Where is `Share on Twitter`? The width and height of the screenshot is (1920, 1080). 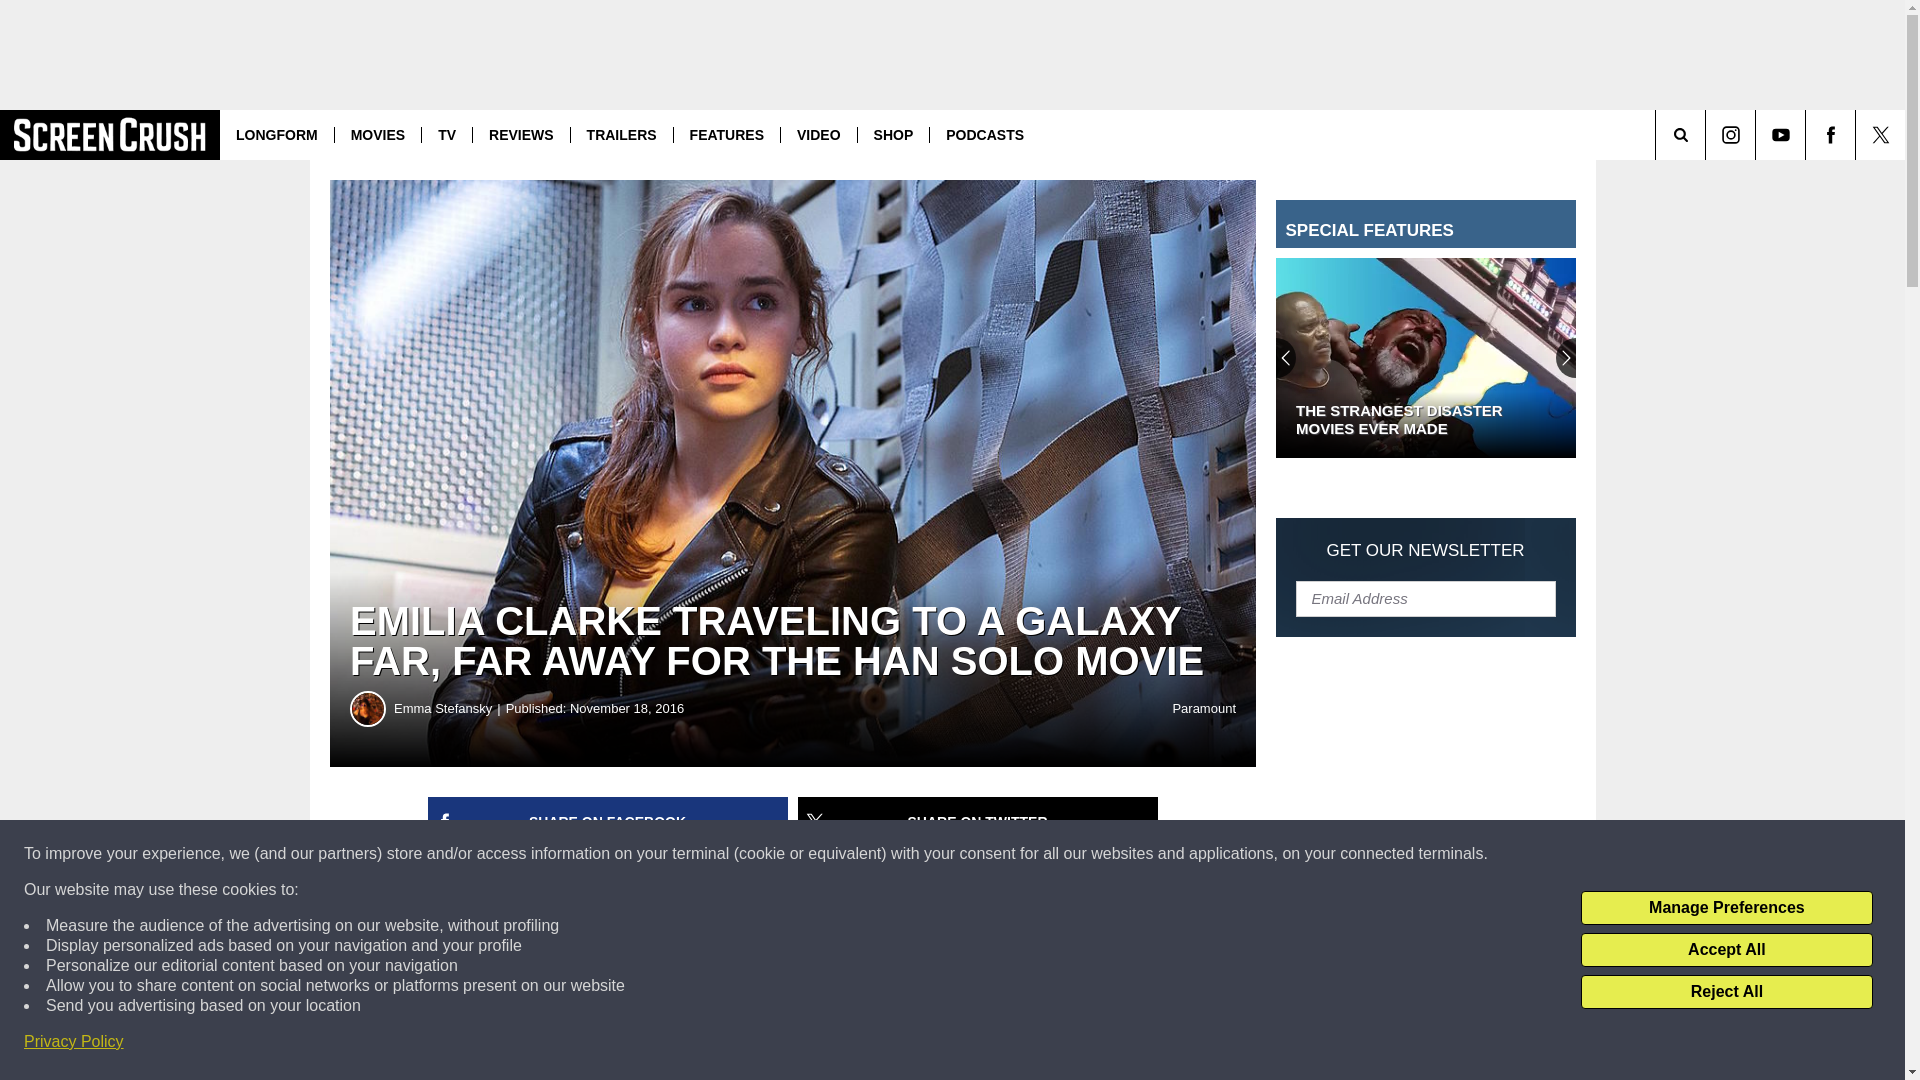
Share on Twitter is located at coordinates (978, 822).